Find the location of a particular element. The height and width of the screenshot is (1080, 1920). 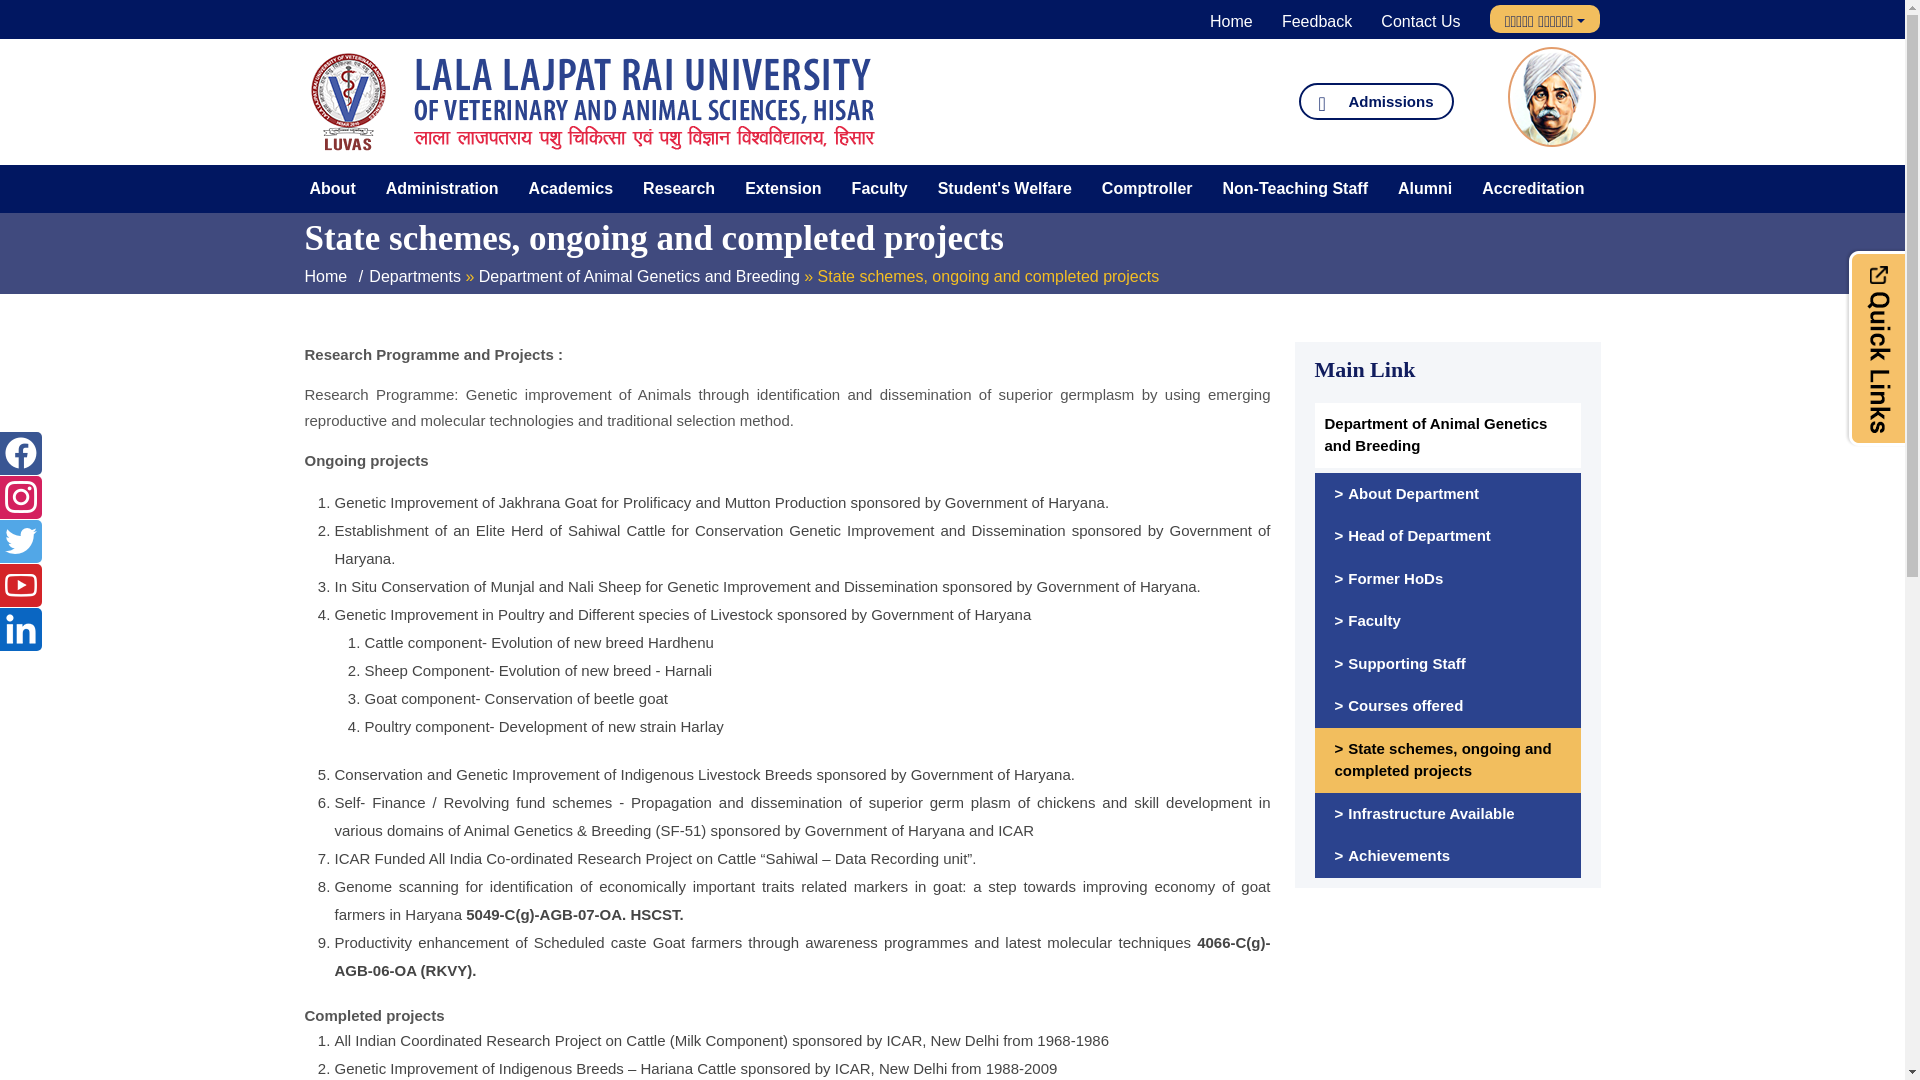

Feedback is located at coordinates (1316, 21).